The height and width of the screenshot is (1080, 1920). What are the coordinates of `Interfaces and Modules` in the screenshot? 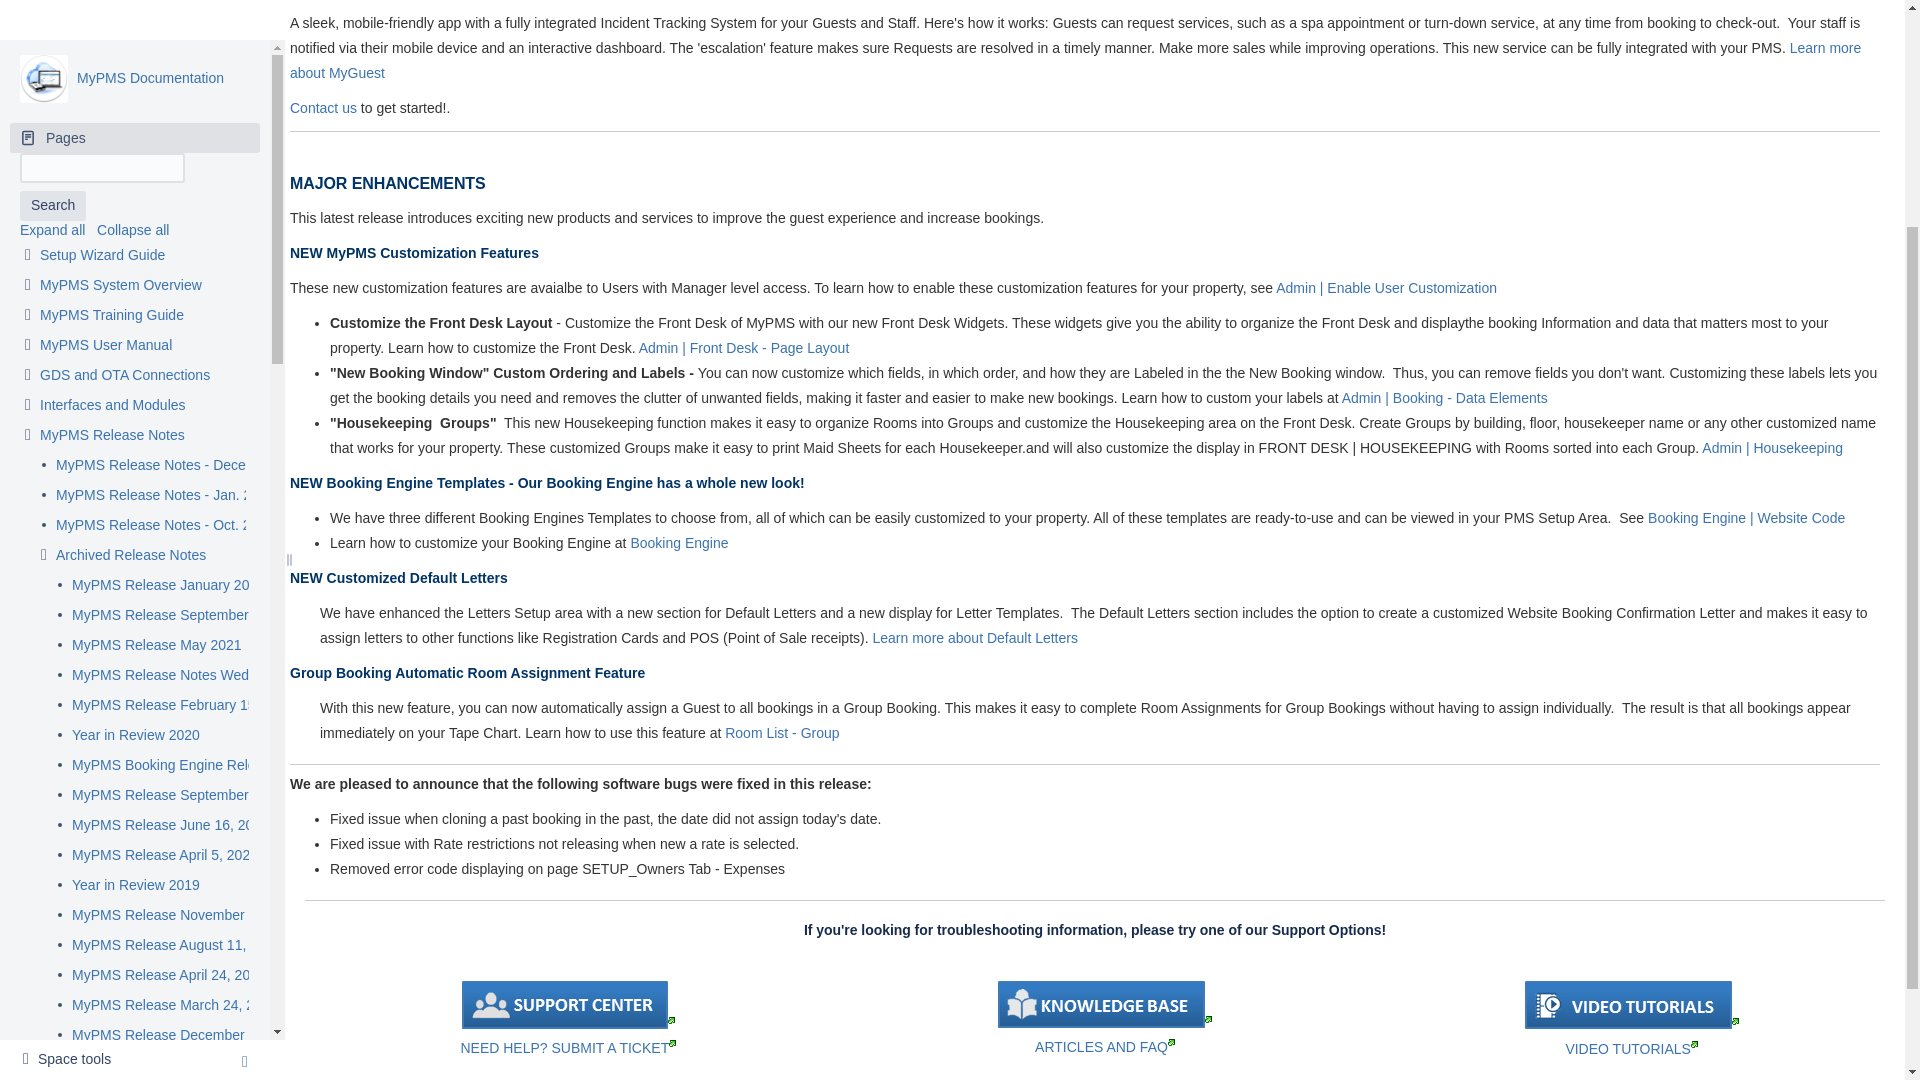 It's located at (113, 104).